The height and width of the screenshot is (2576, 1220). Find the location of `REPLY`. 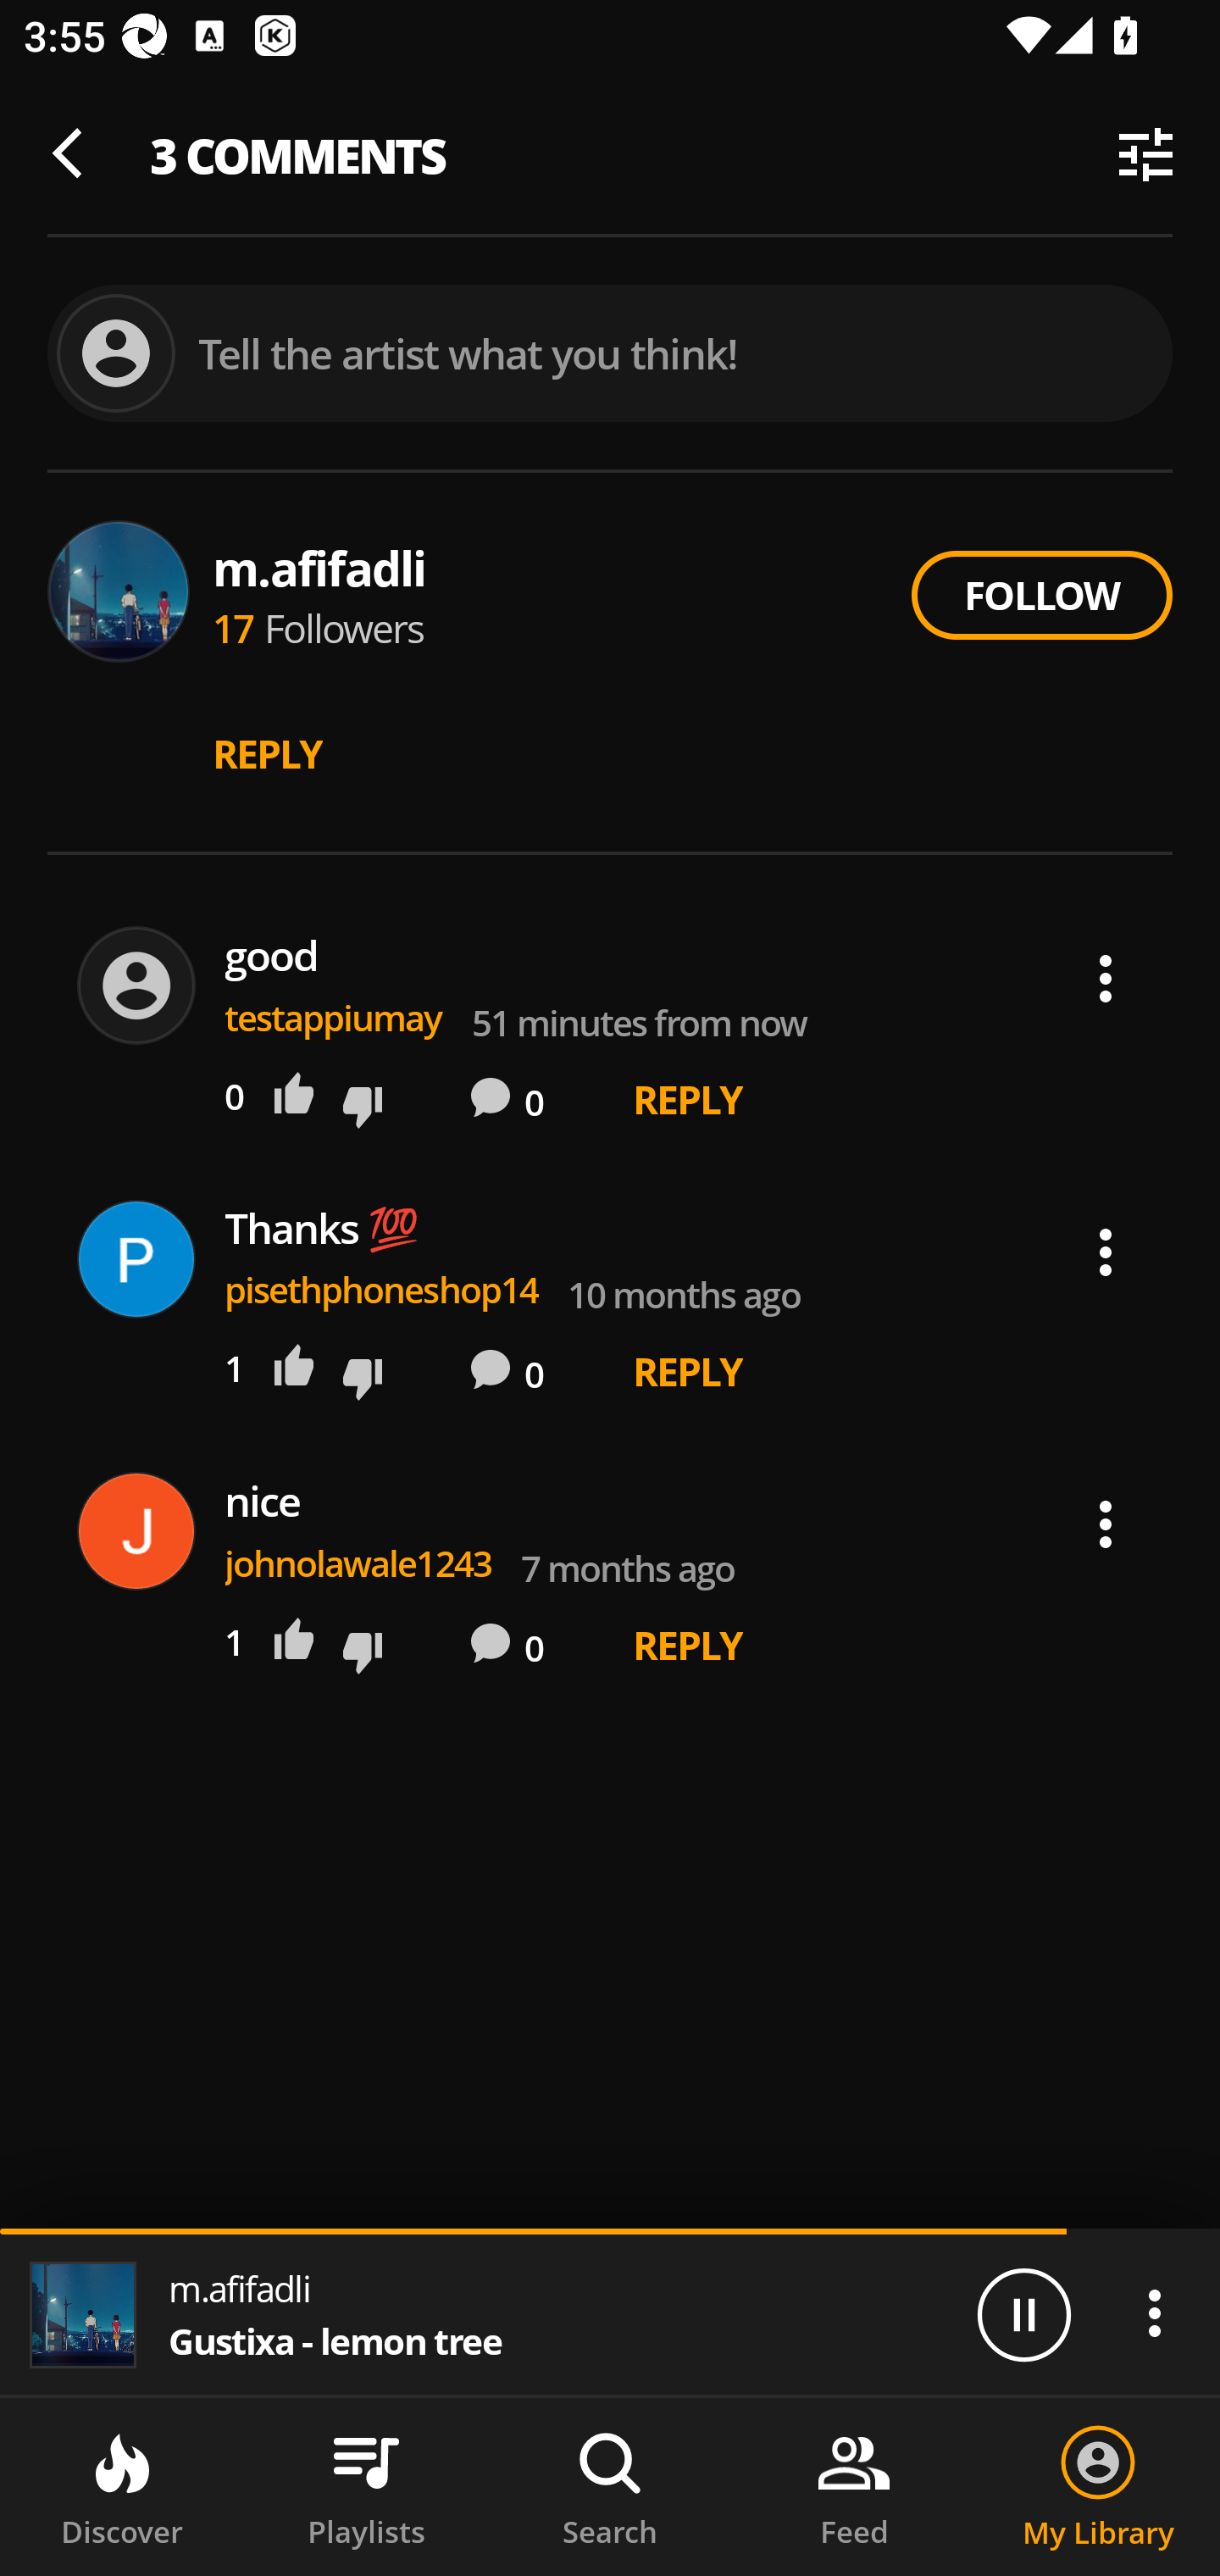

REPLY is located at coordinates (688, 1098).